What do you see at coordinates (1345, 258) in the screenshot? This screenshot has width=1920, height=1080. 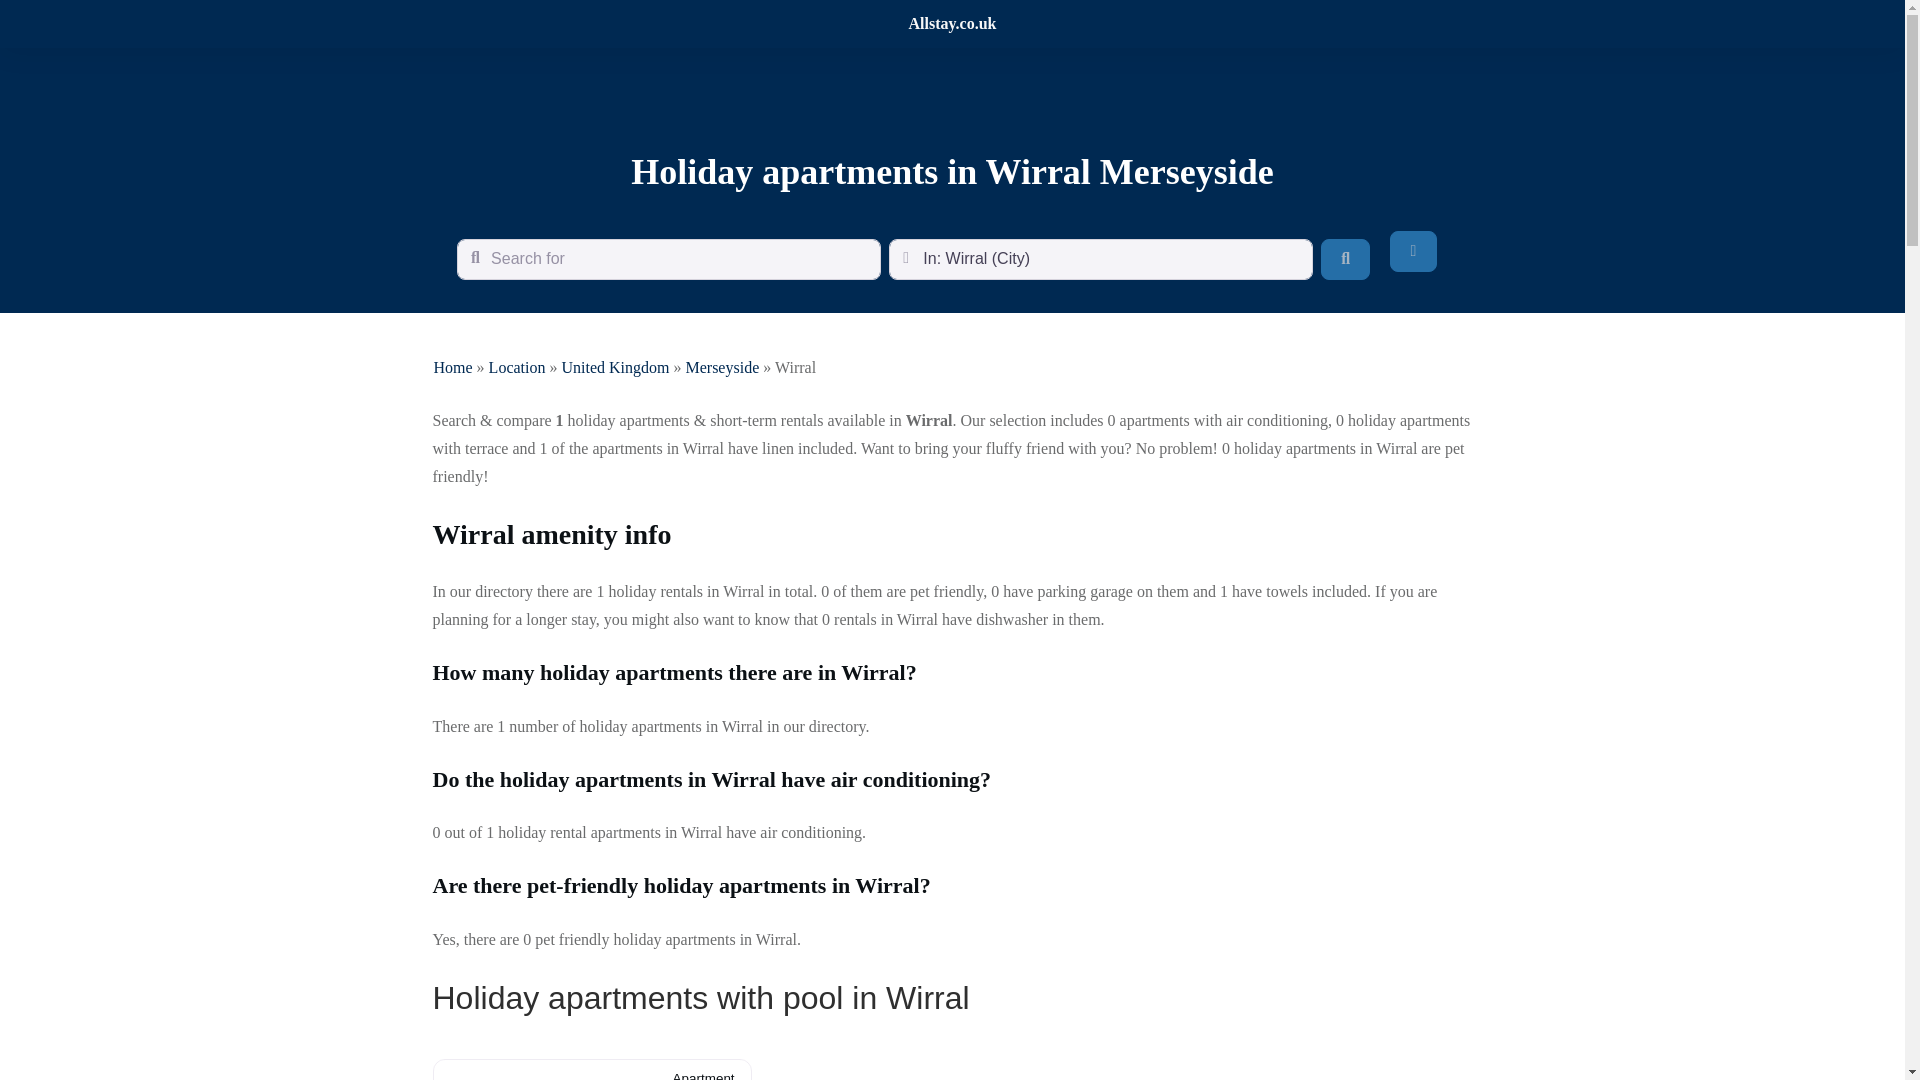 I see `Search` at bounding box center [1345, 258].